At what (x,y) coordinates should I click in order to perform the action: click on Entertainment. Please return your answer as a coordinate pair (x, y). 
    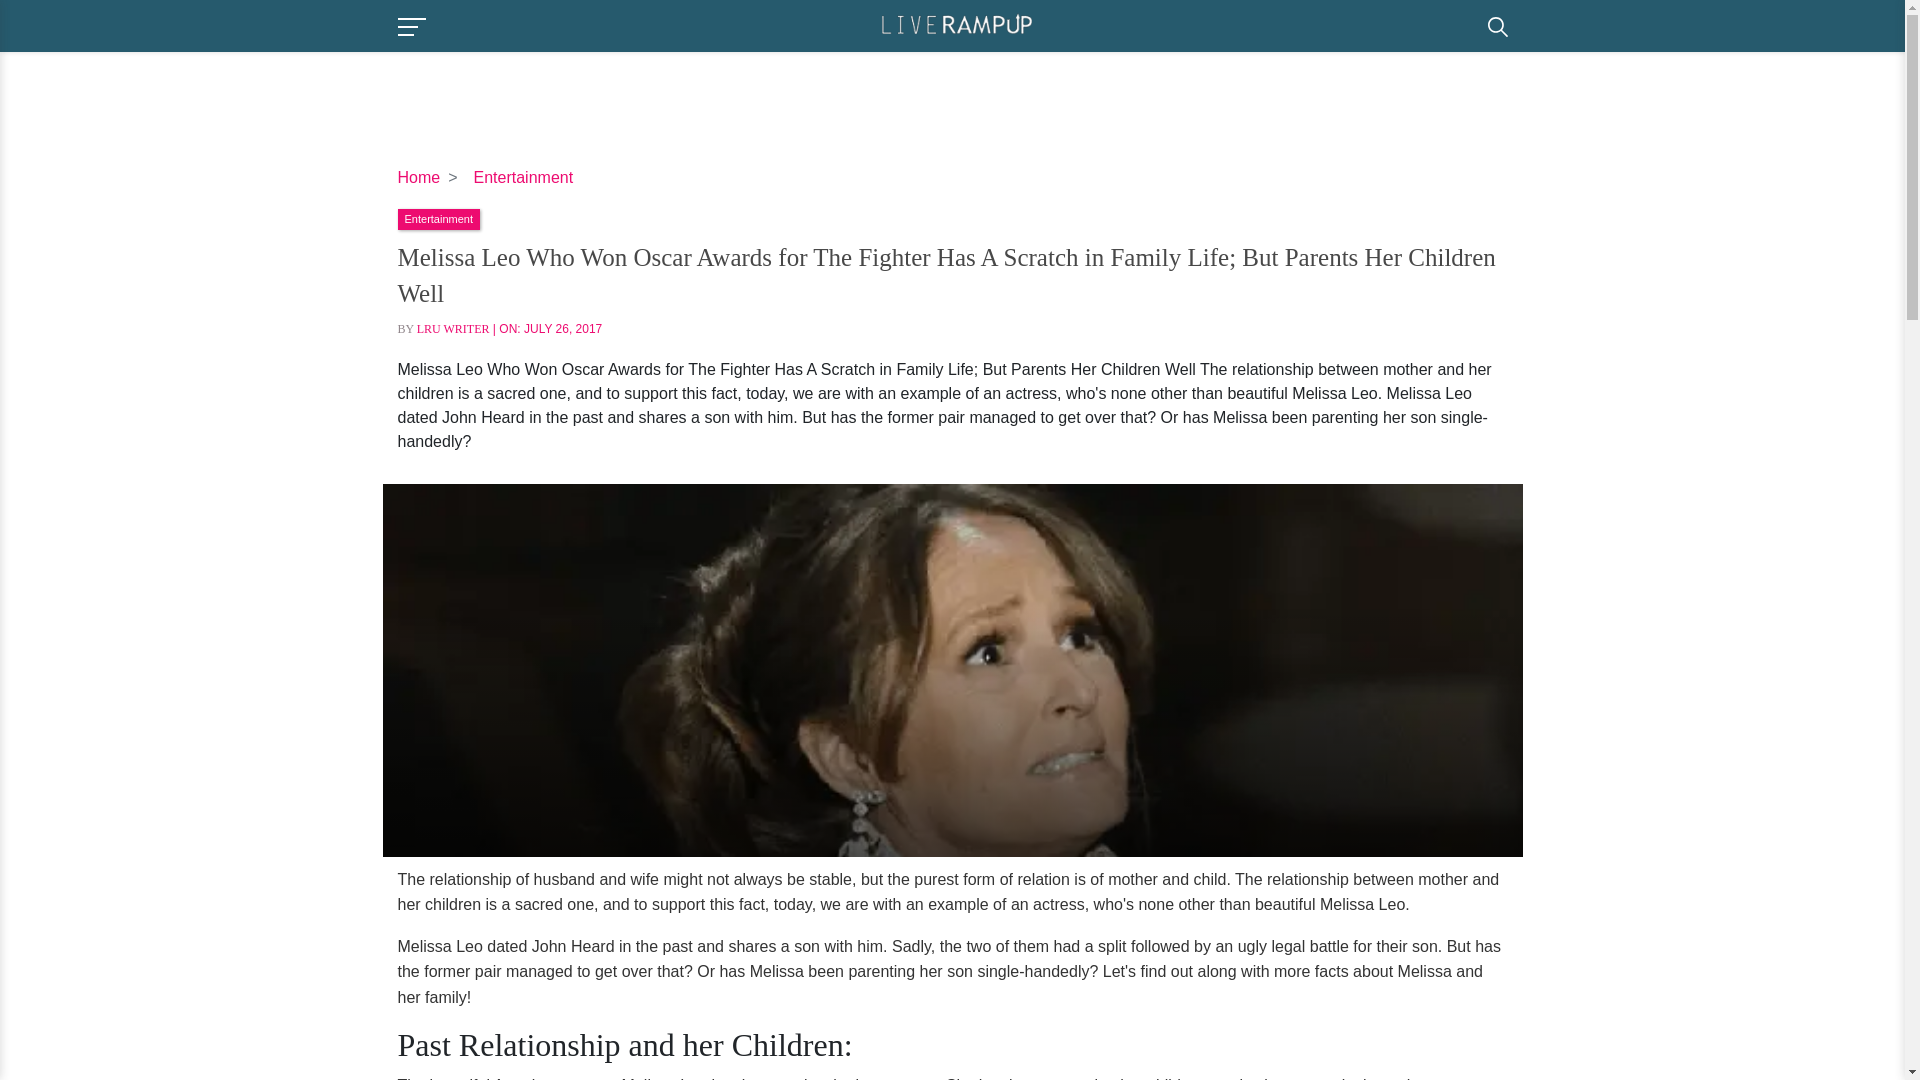
    Looking at the image, I should click on (524, 176).